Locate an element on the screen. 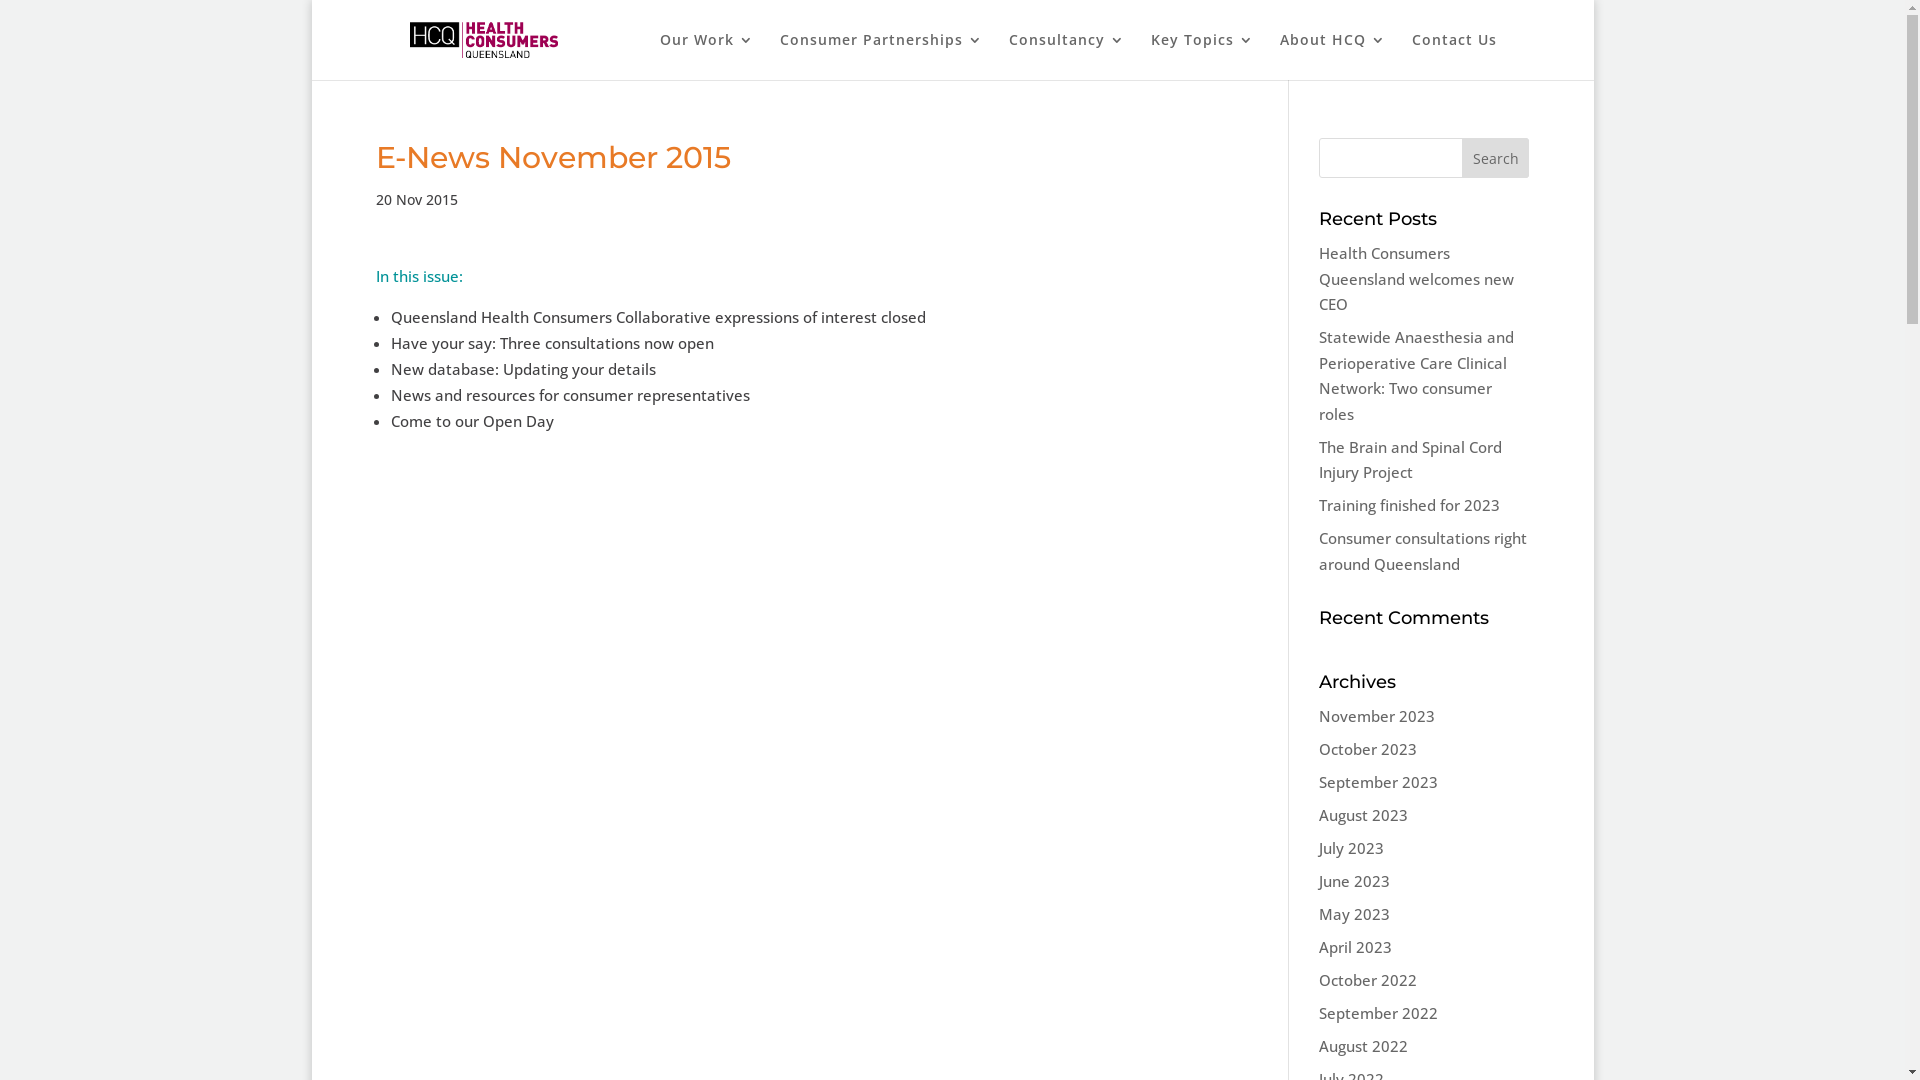  April 2023 is located at coordinates (1356, 947).